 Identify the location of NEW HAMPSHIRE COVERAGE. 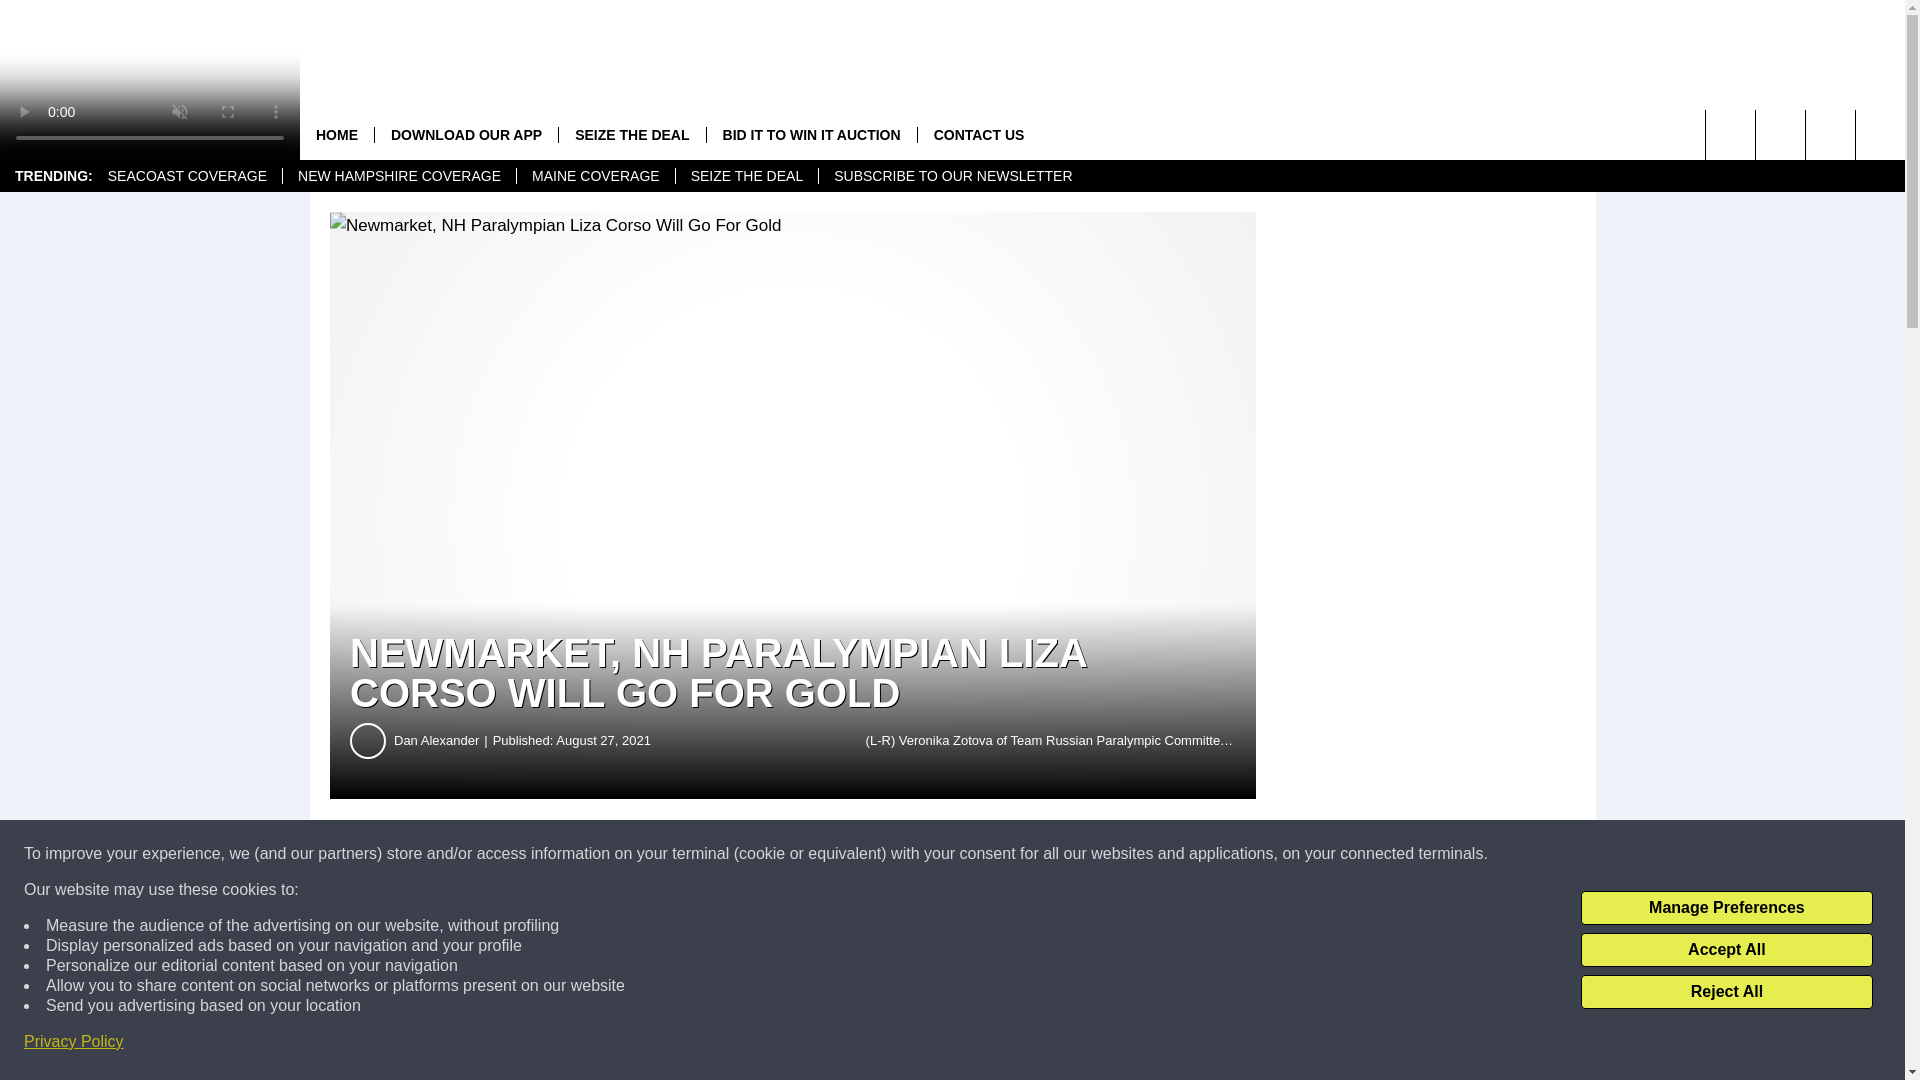
(399, 176).